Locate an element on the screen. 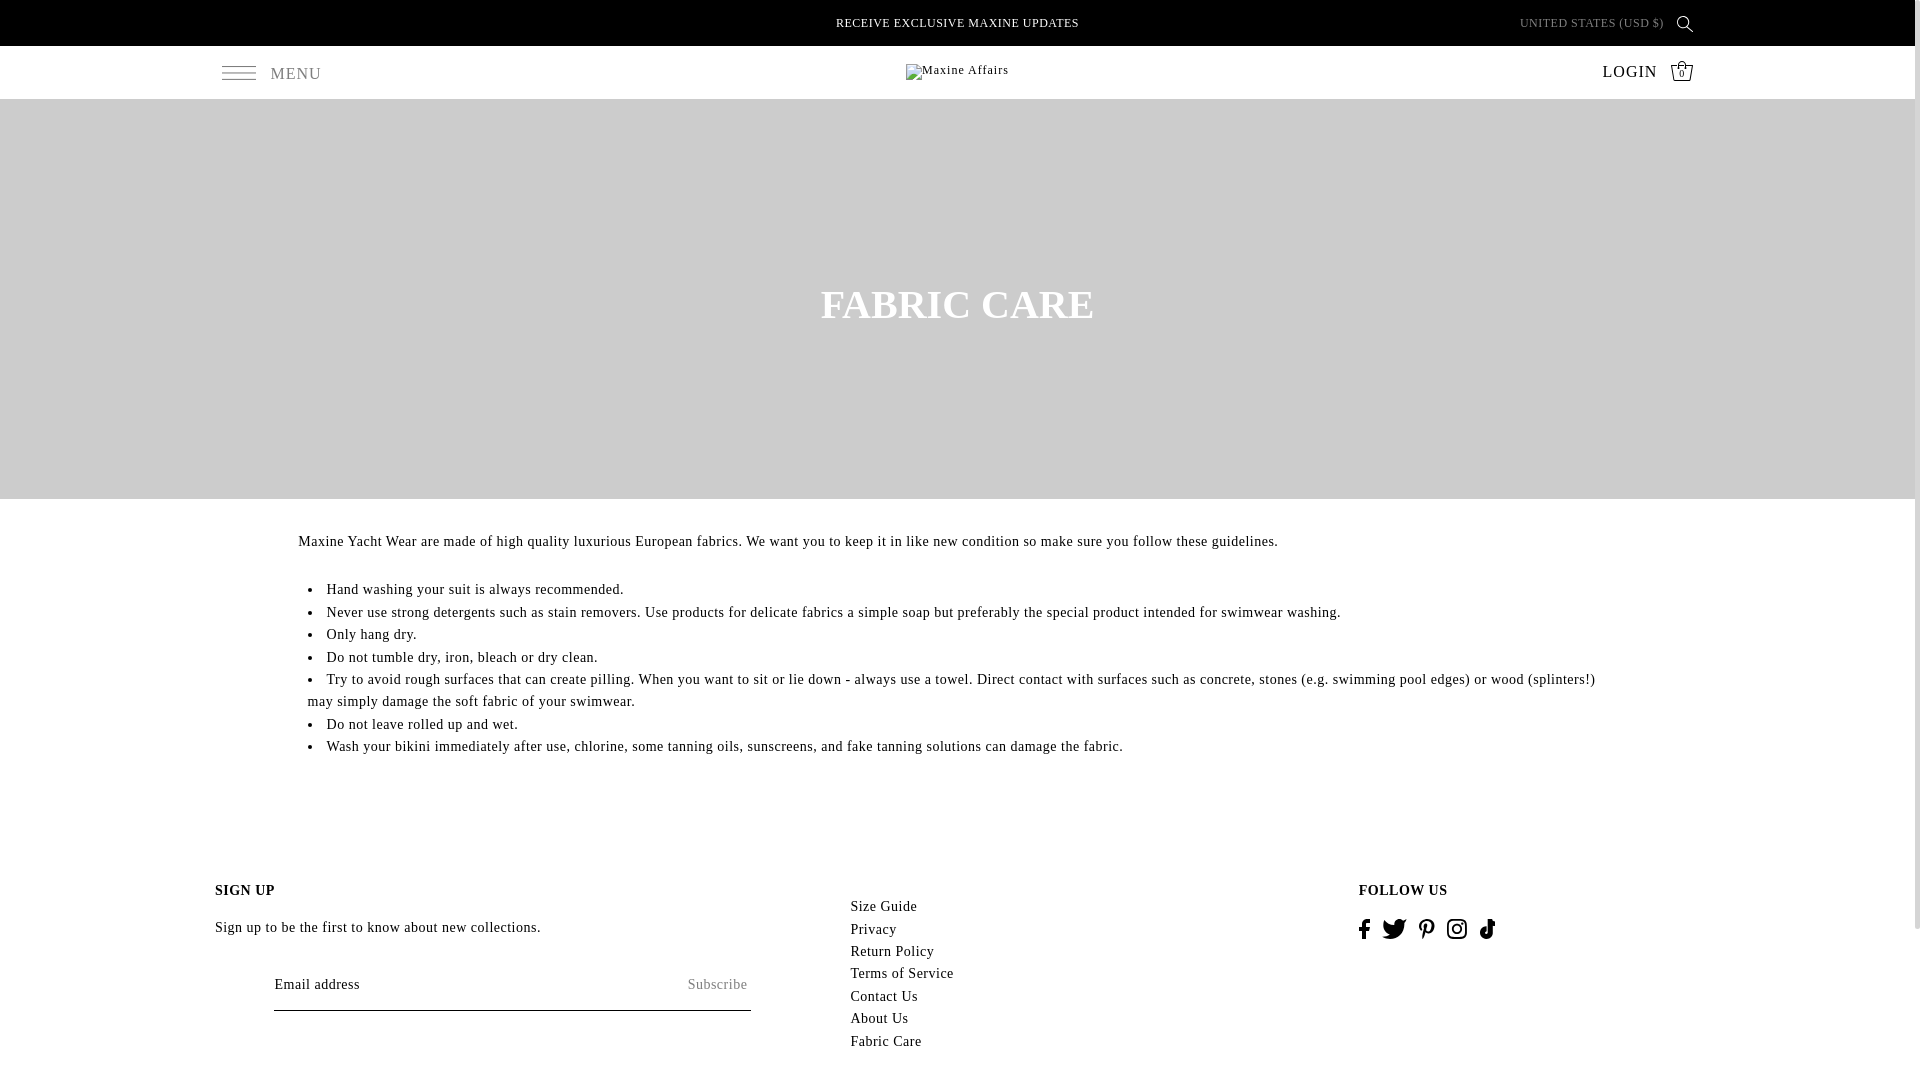 This screenshot has width=1920, height=1080. MENU is located at coordinates (272, 72).